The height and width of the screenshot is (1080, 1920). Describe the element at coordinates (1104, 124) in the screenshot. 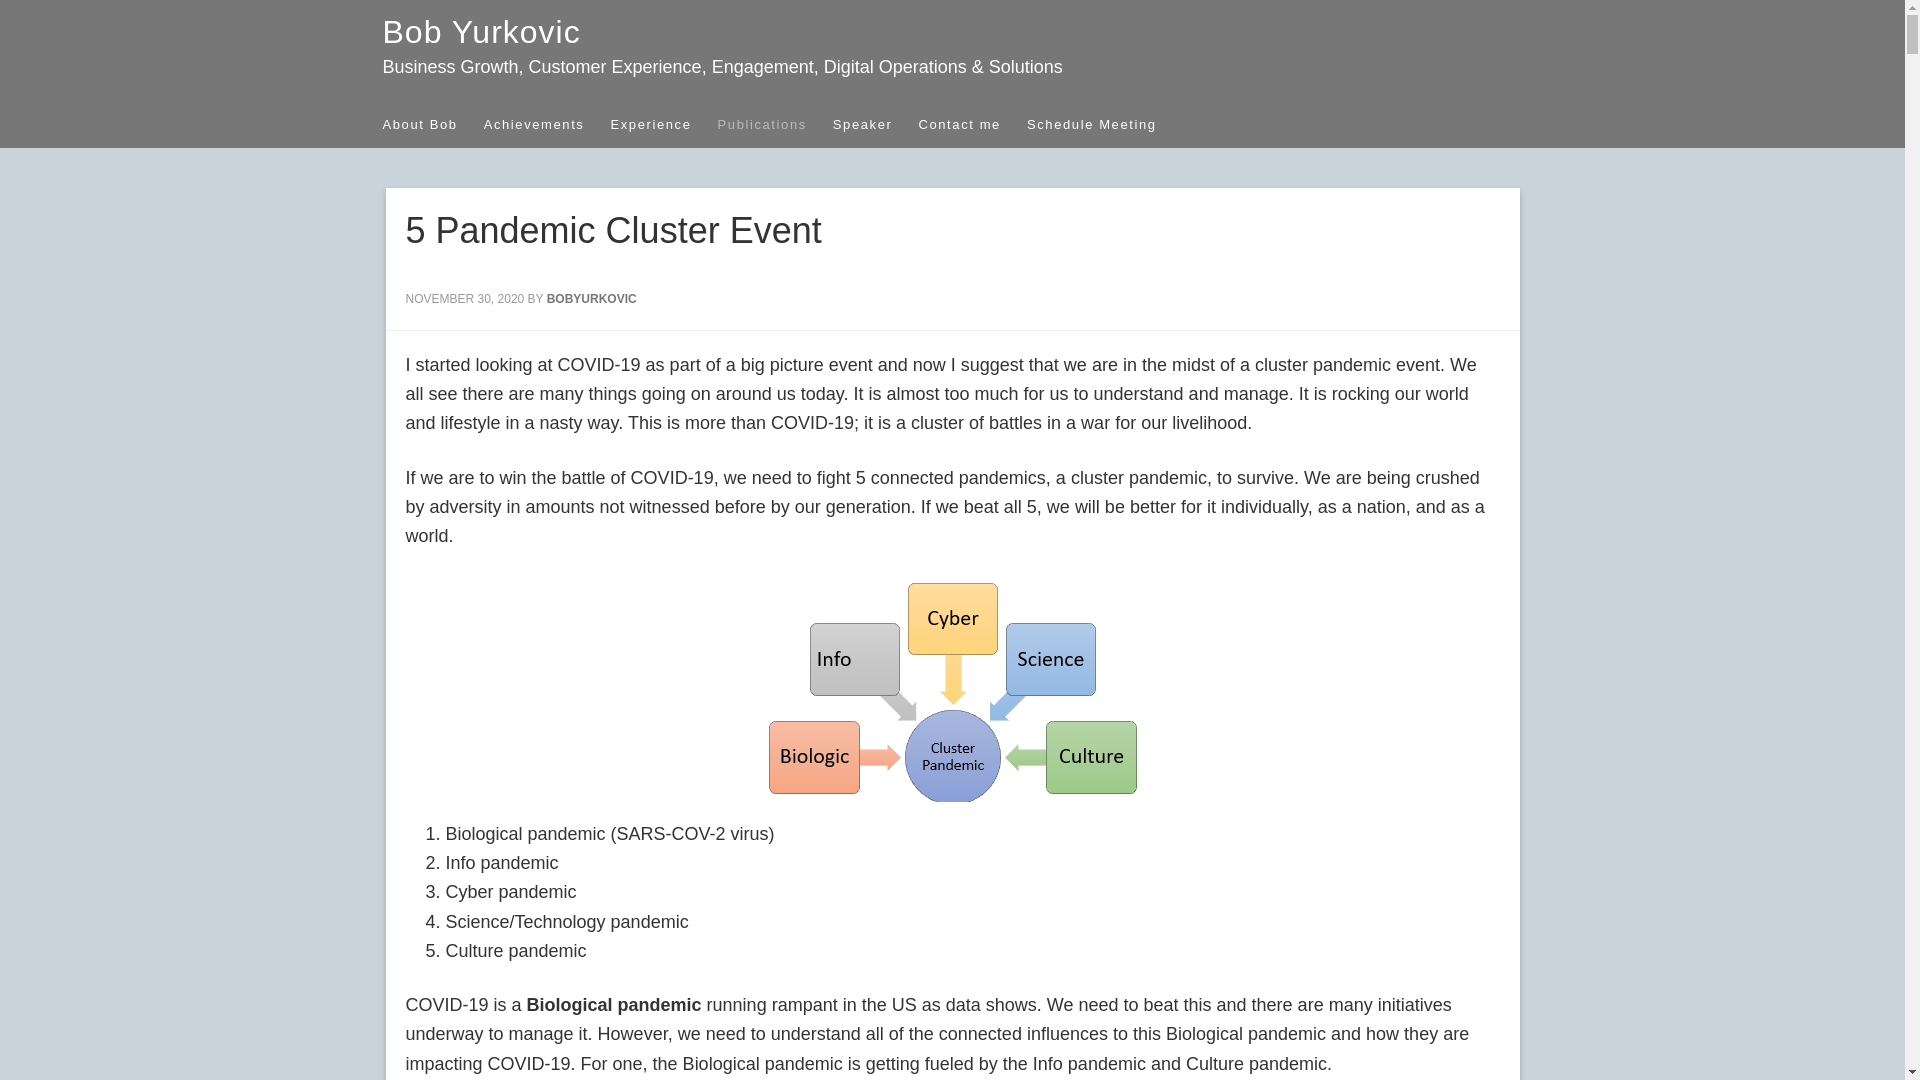

I see `Schedule Meeting` at that location.